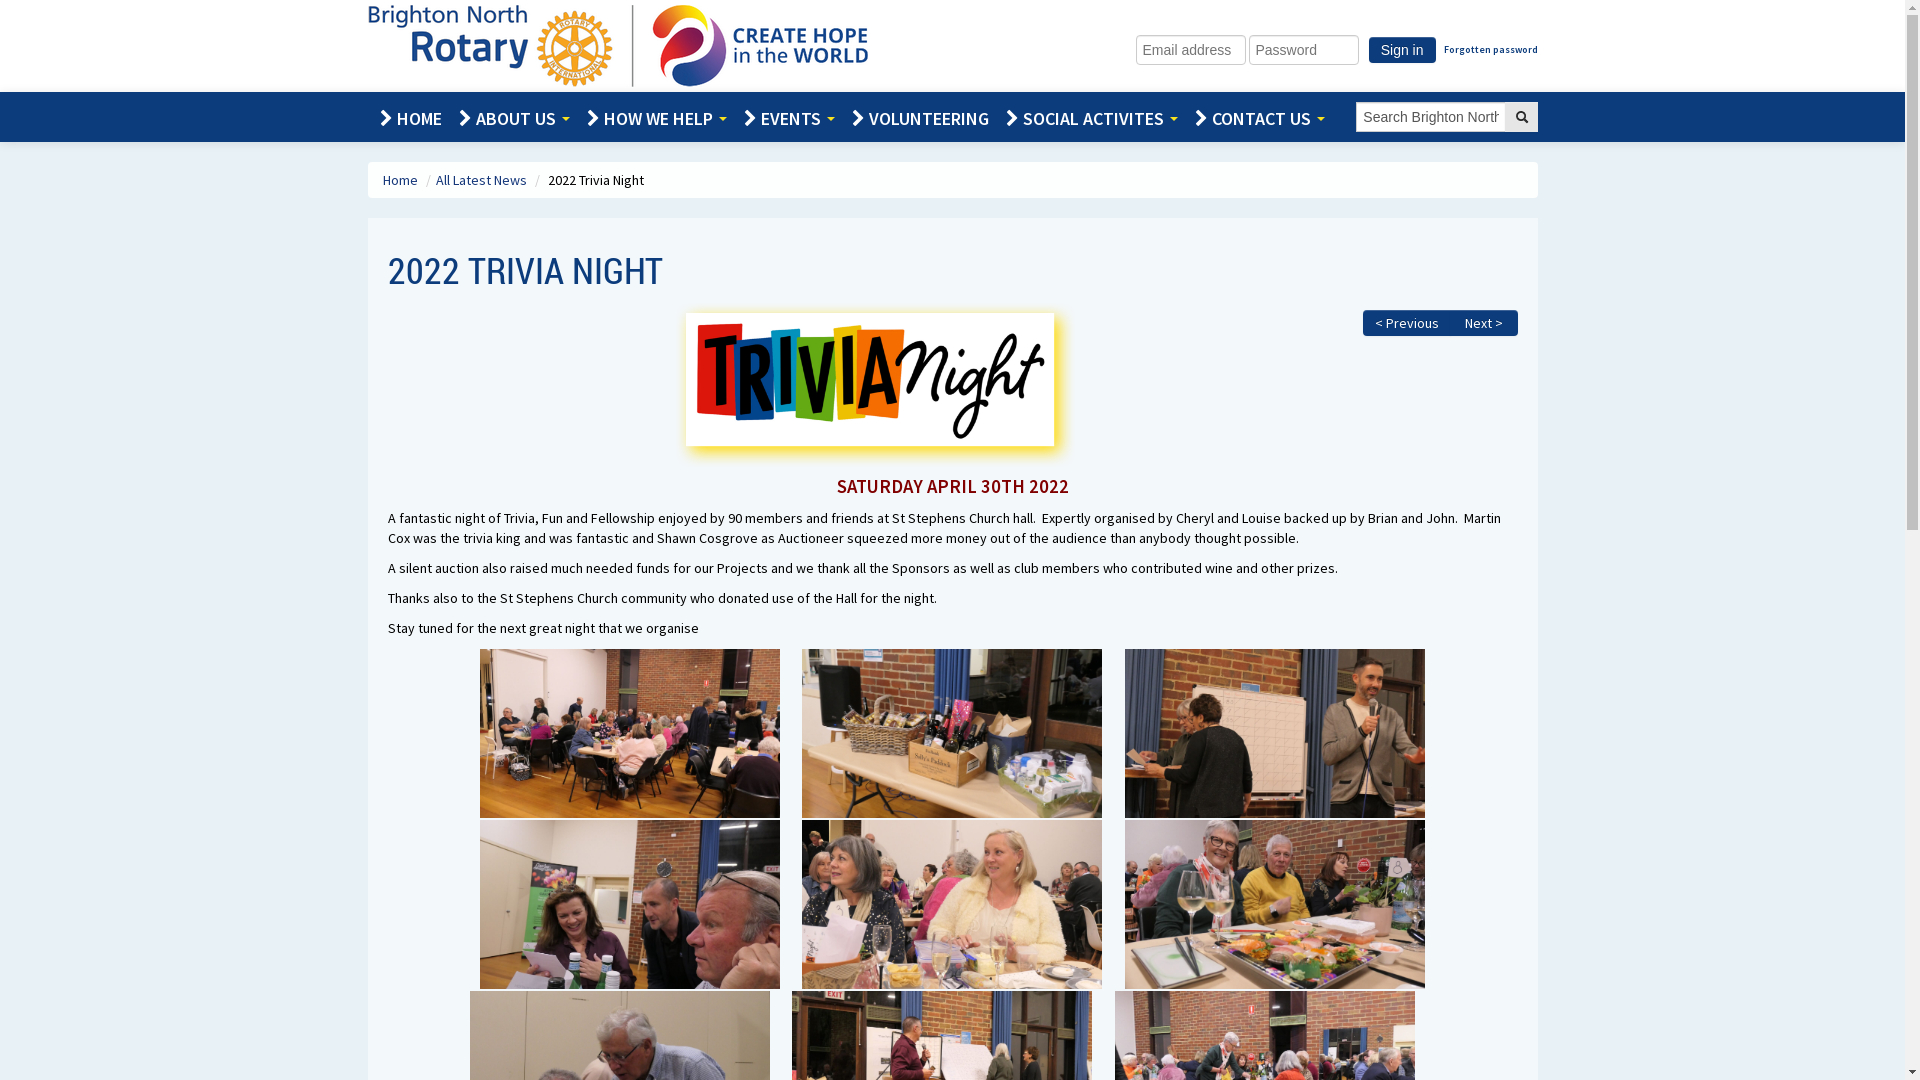 This screenshot has width=1920, height=1080. Describe the element at coordinates (510, 119) in the screenshot. I see `ABOUT US` at that location.